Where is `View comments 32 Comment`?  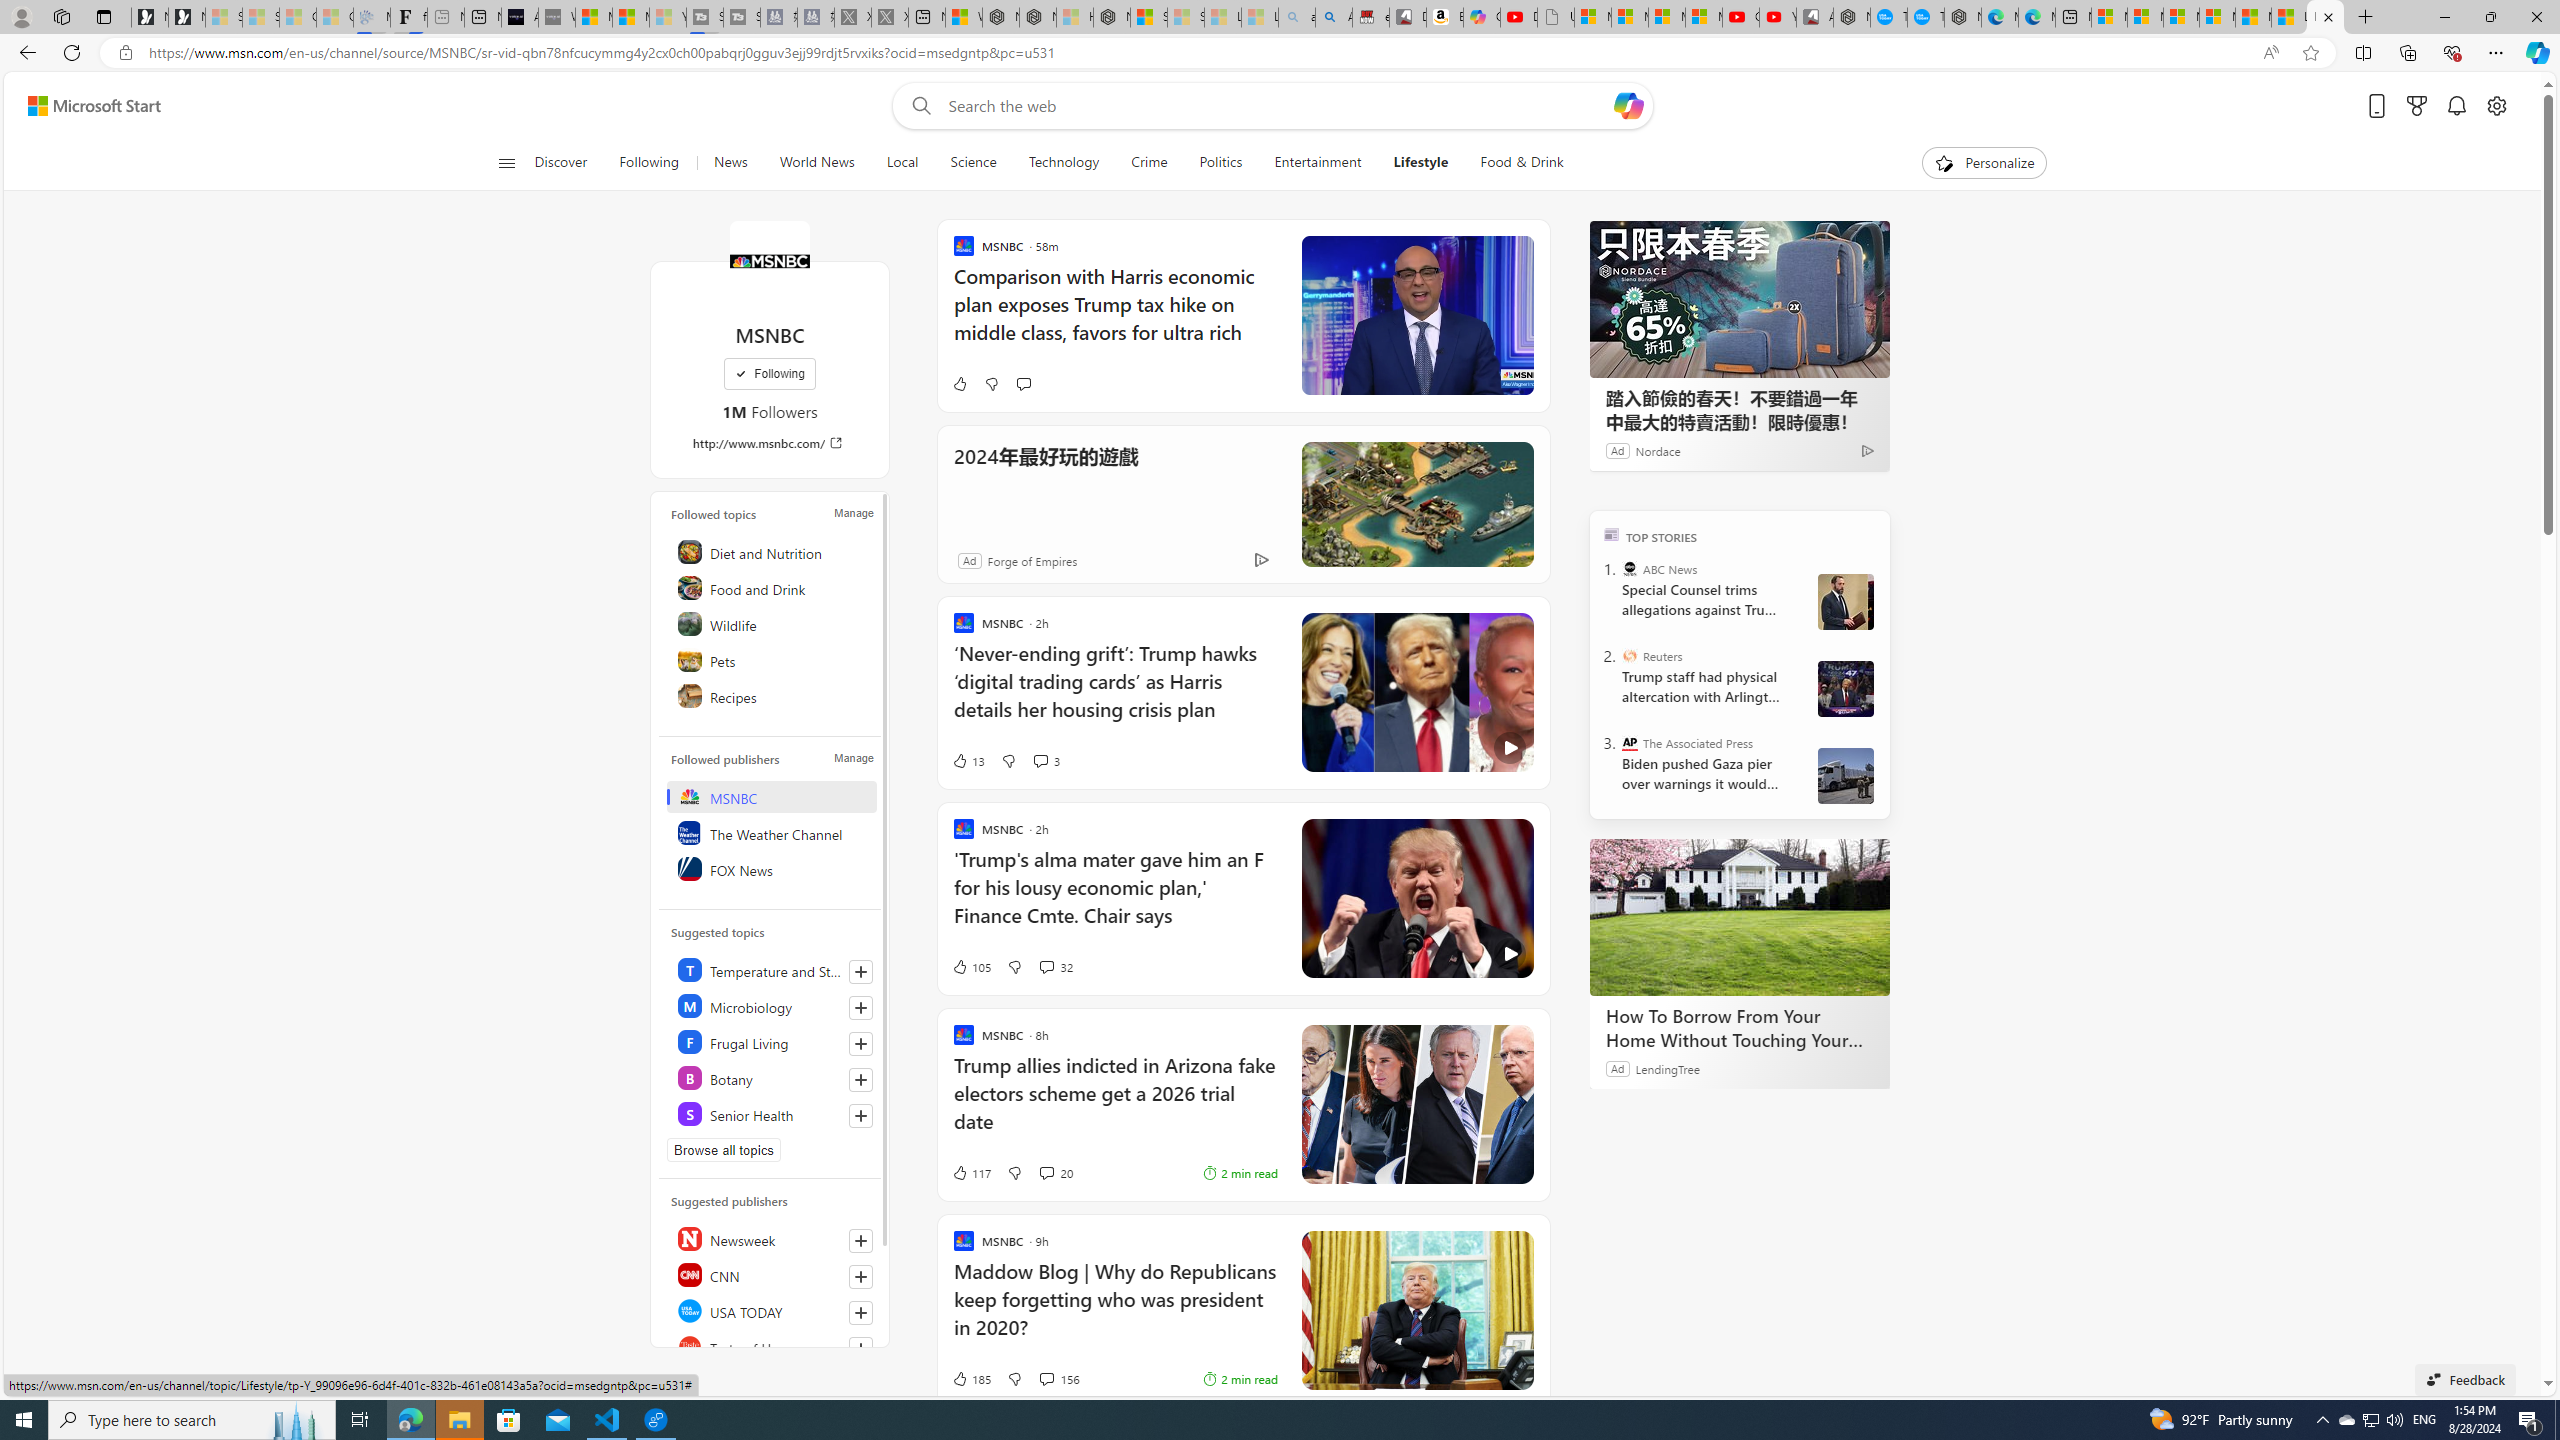 View comments 32 Comment is located at coordinates (1045, 966).